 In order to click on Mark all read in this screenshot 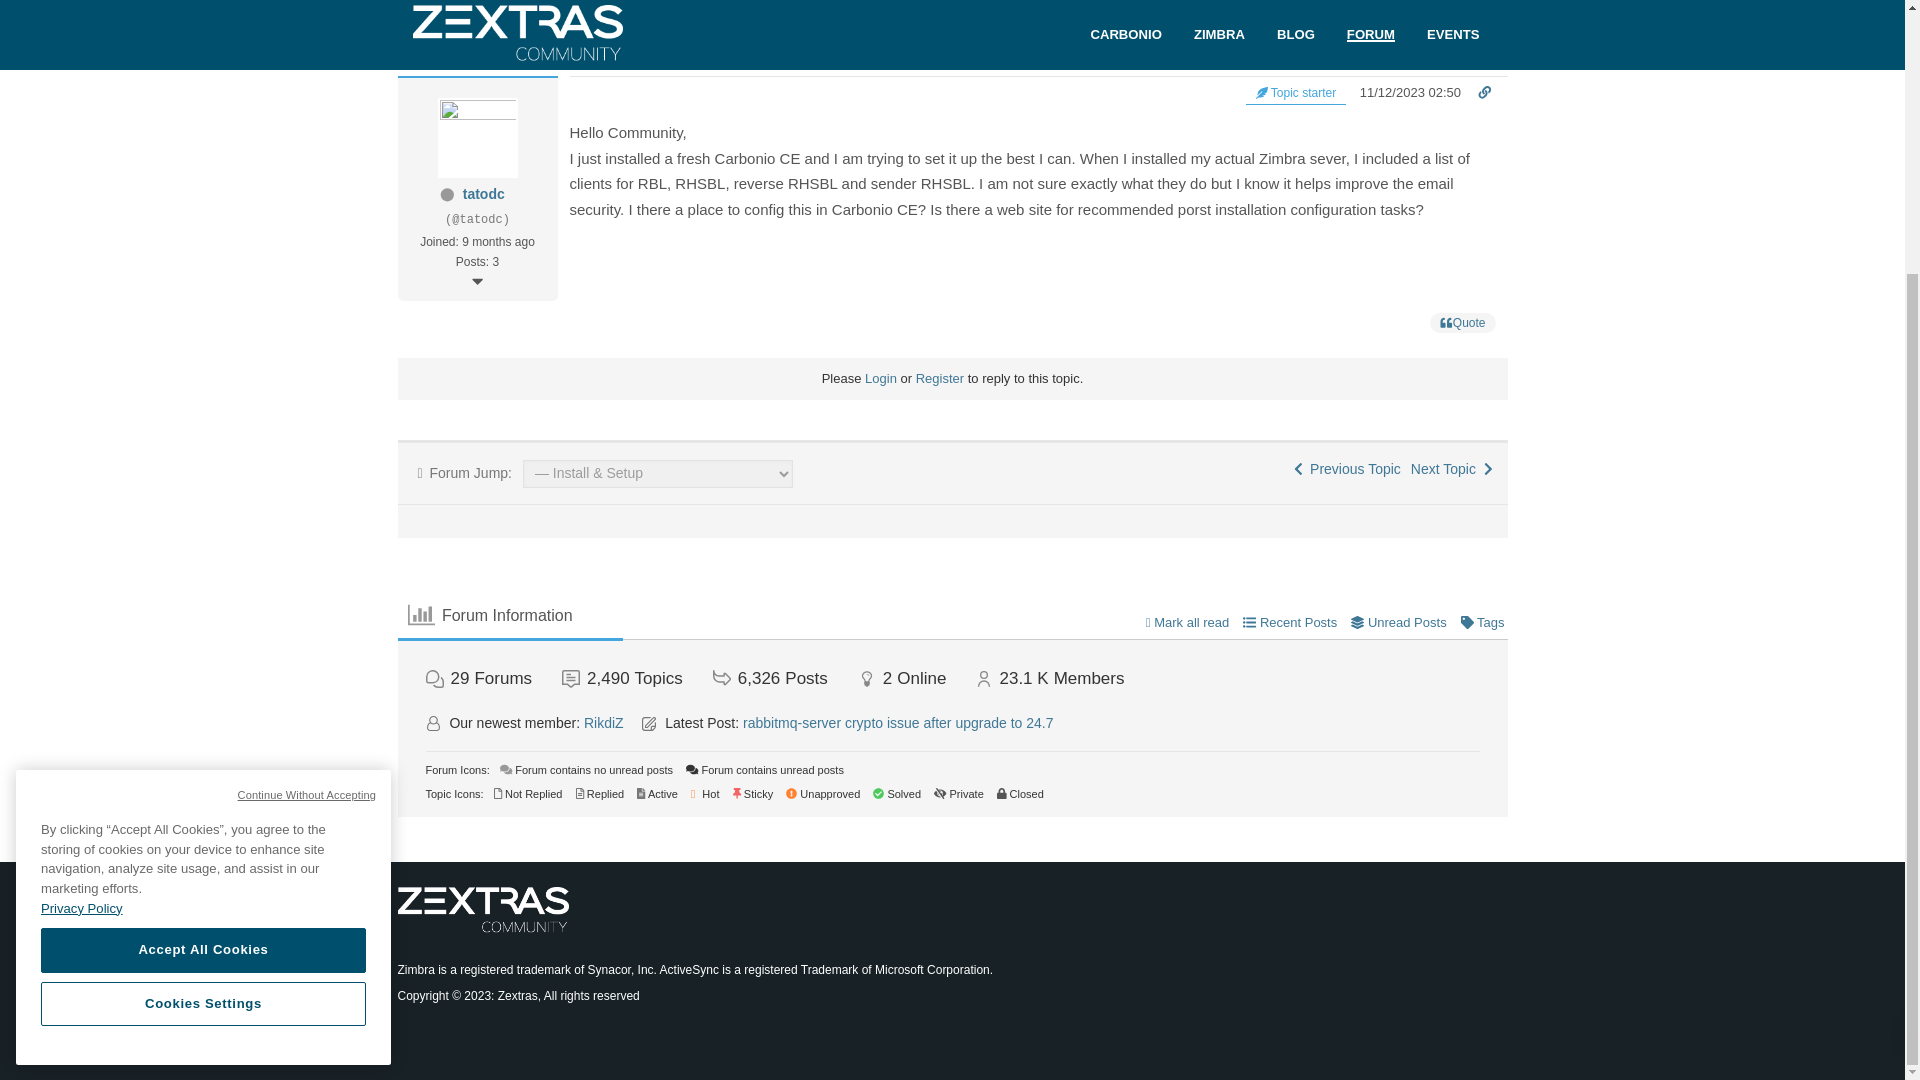, I will do `click(1188, 622)`.